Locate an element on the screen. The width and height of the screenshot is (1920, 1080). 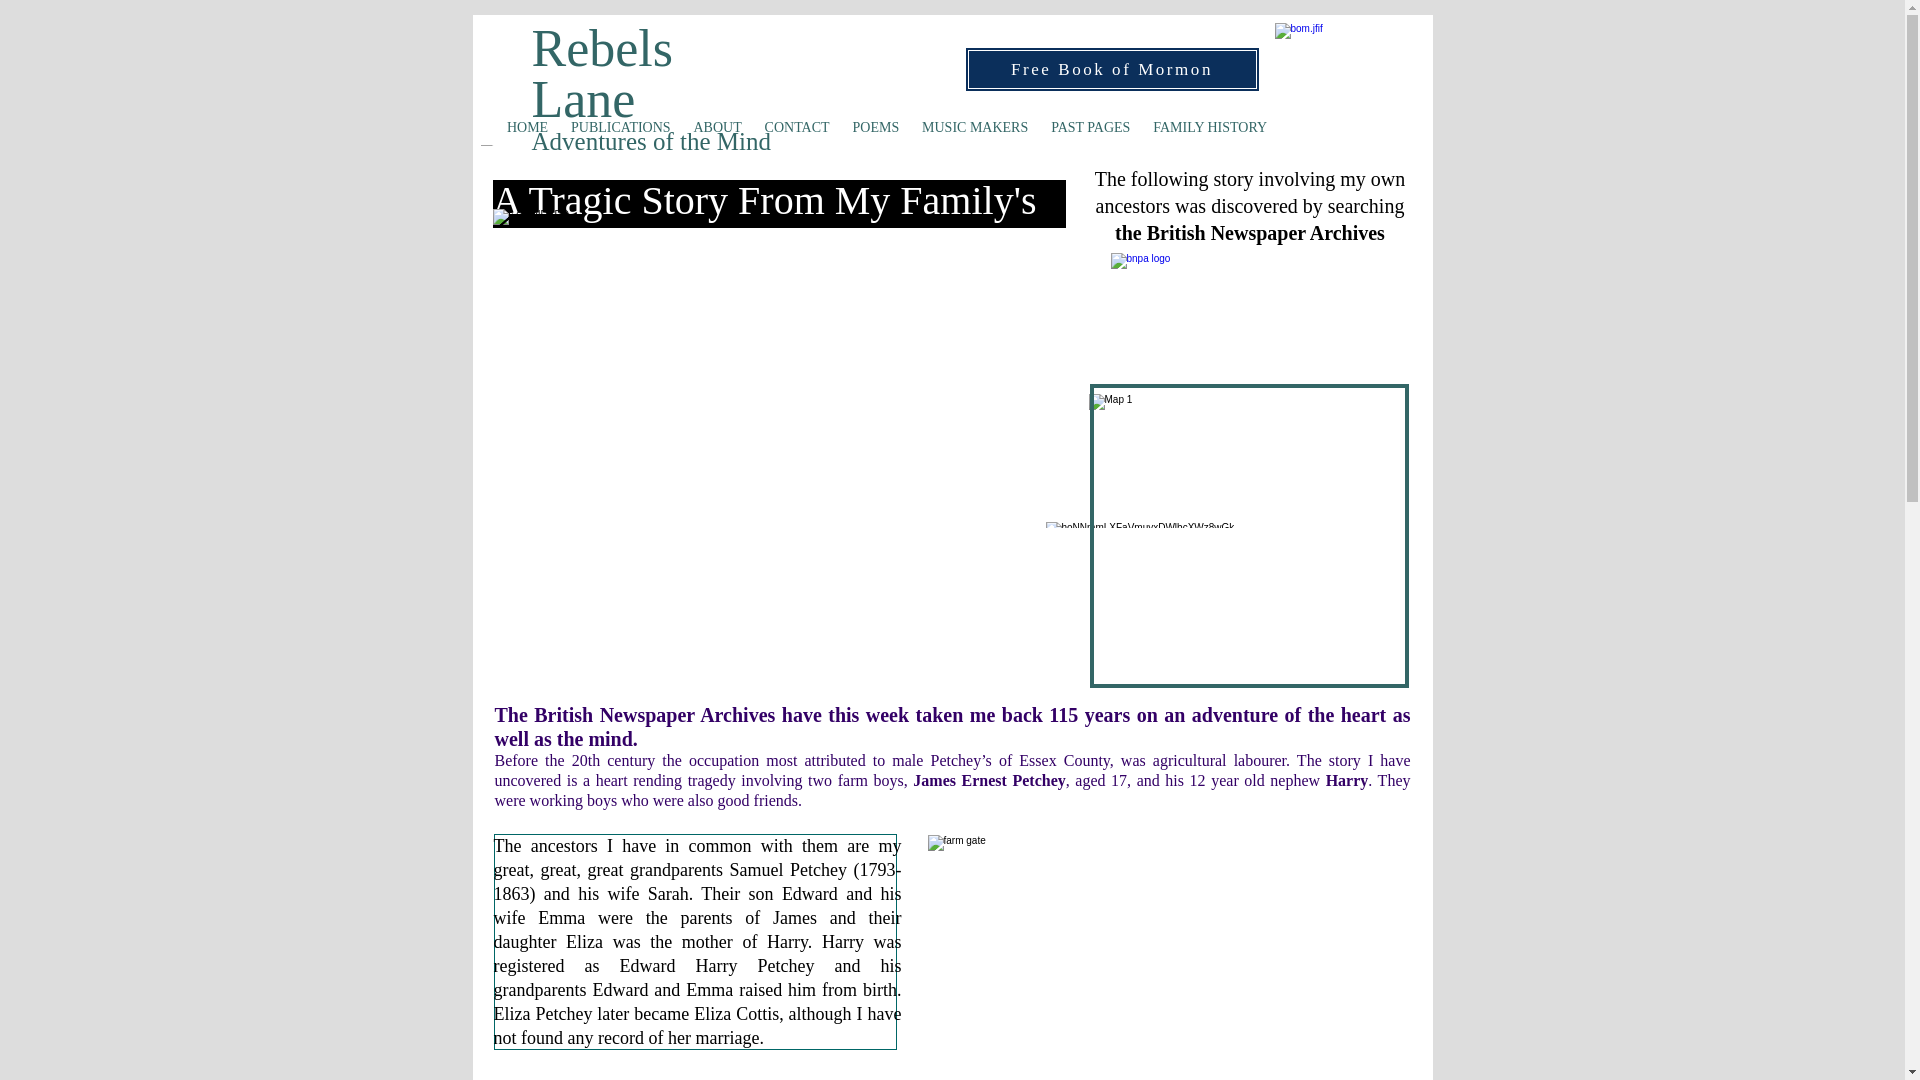
ABOUT is located at coordinates (716, 128).